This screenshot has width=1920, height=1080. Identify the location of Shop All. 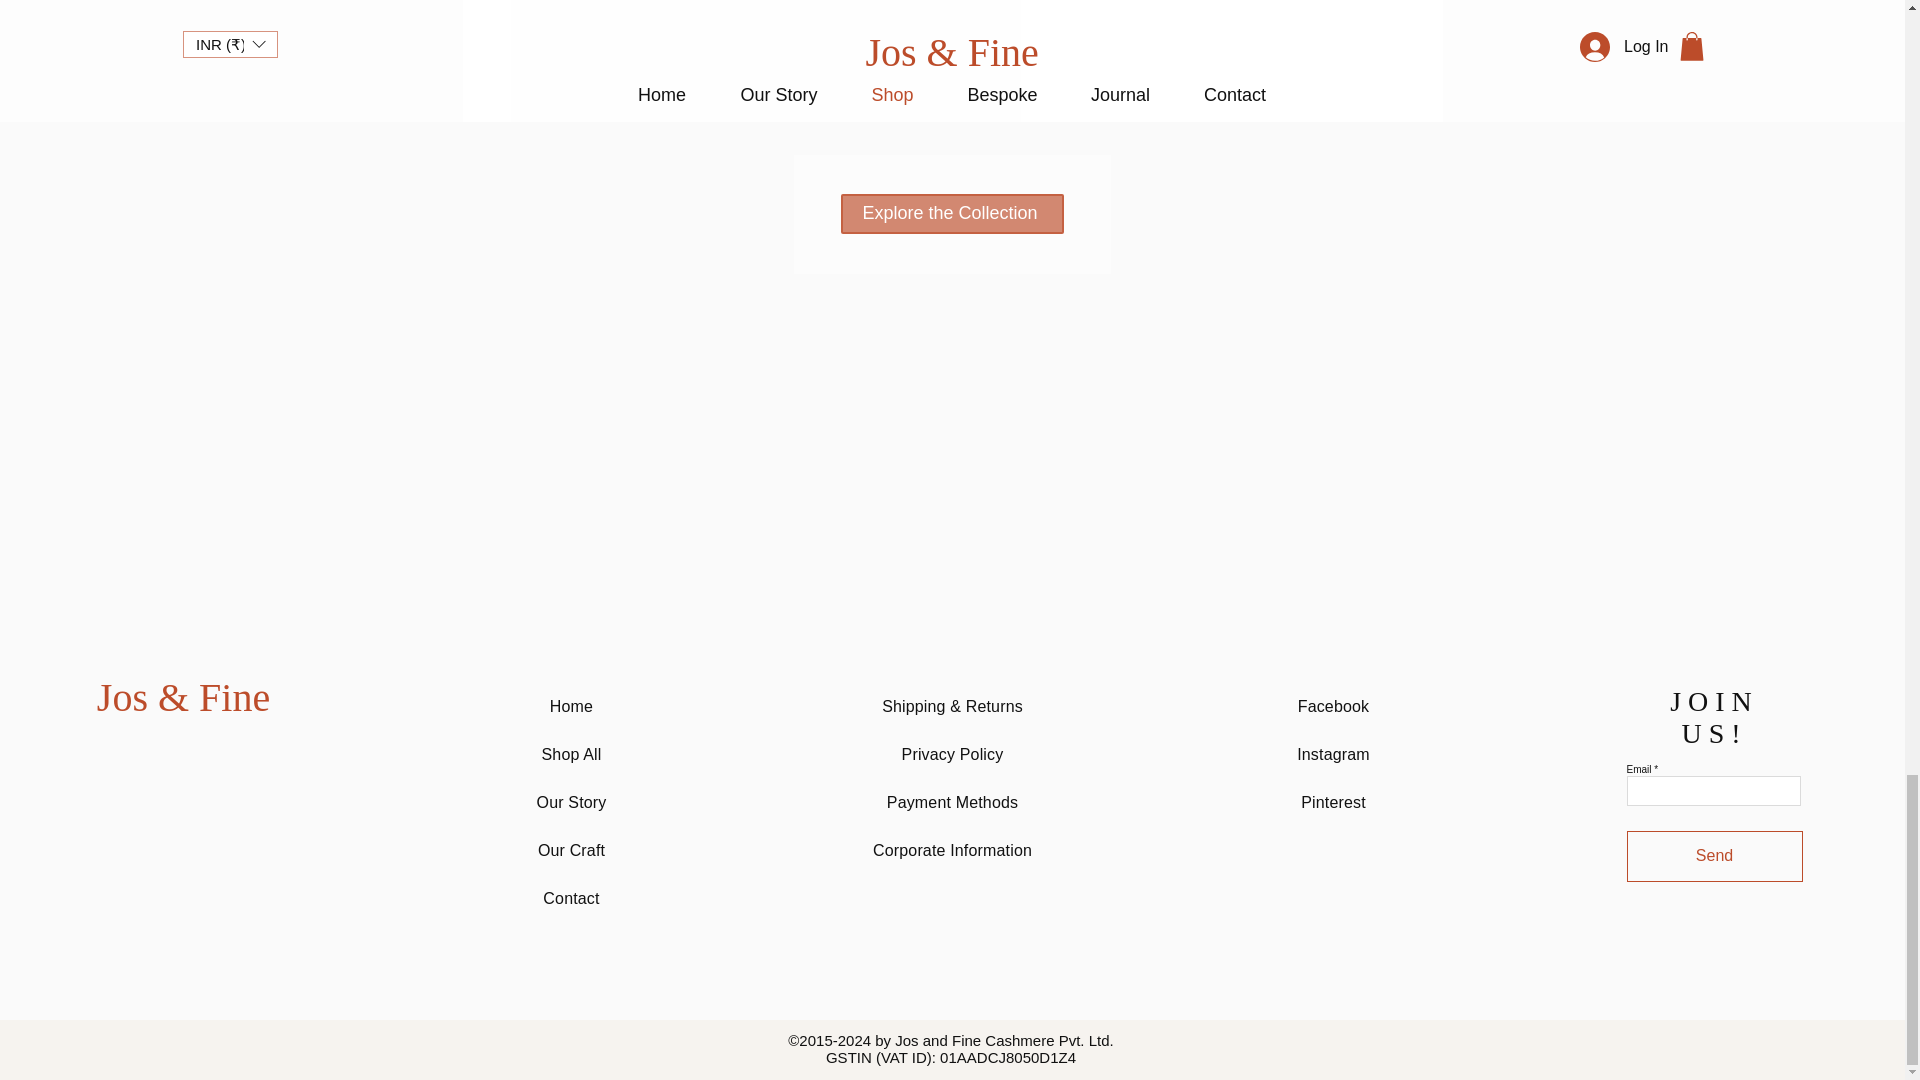
(572, 754).